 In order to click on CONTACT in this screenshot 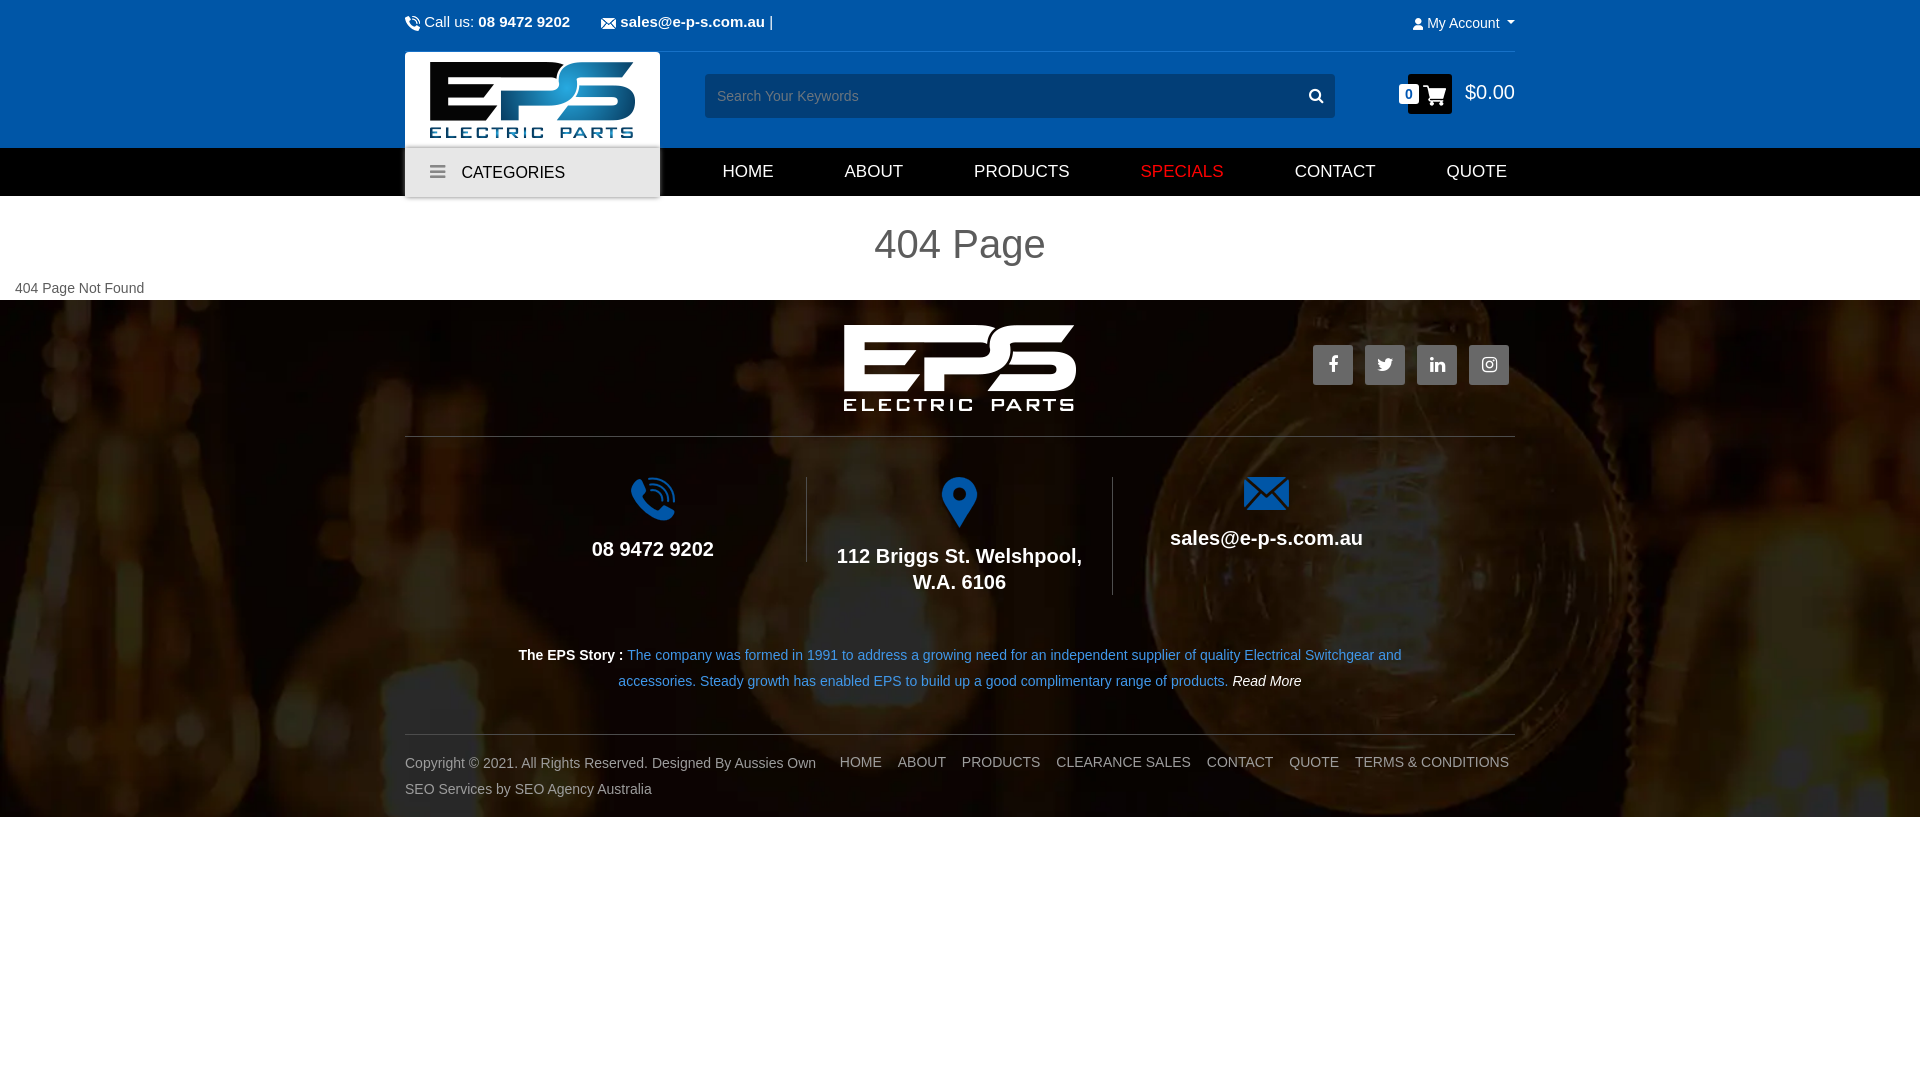, I will do `click(1336, 172)`.